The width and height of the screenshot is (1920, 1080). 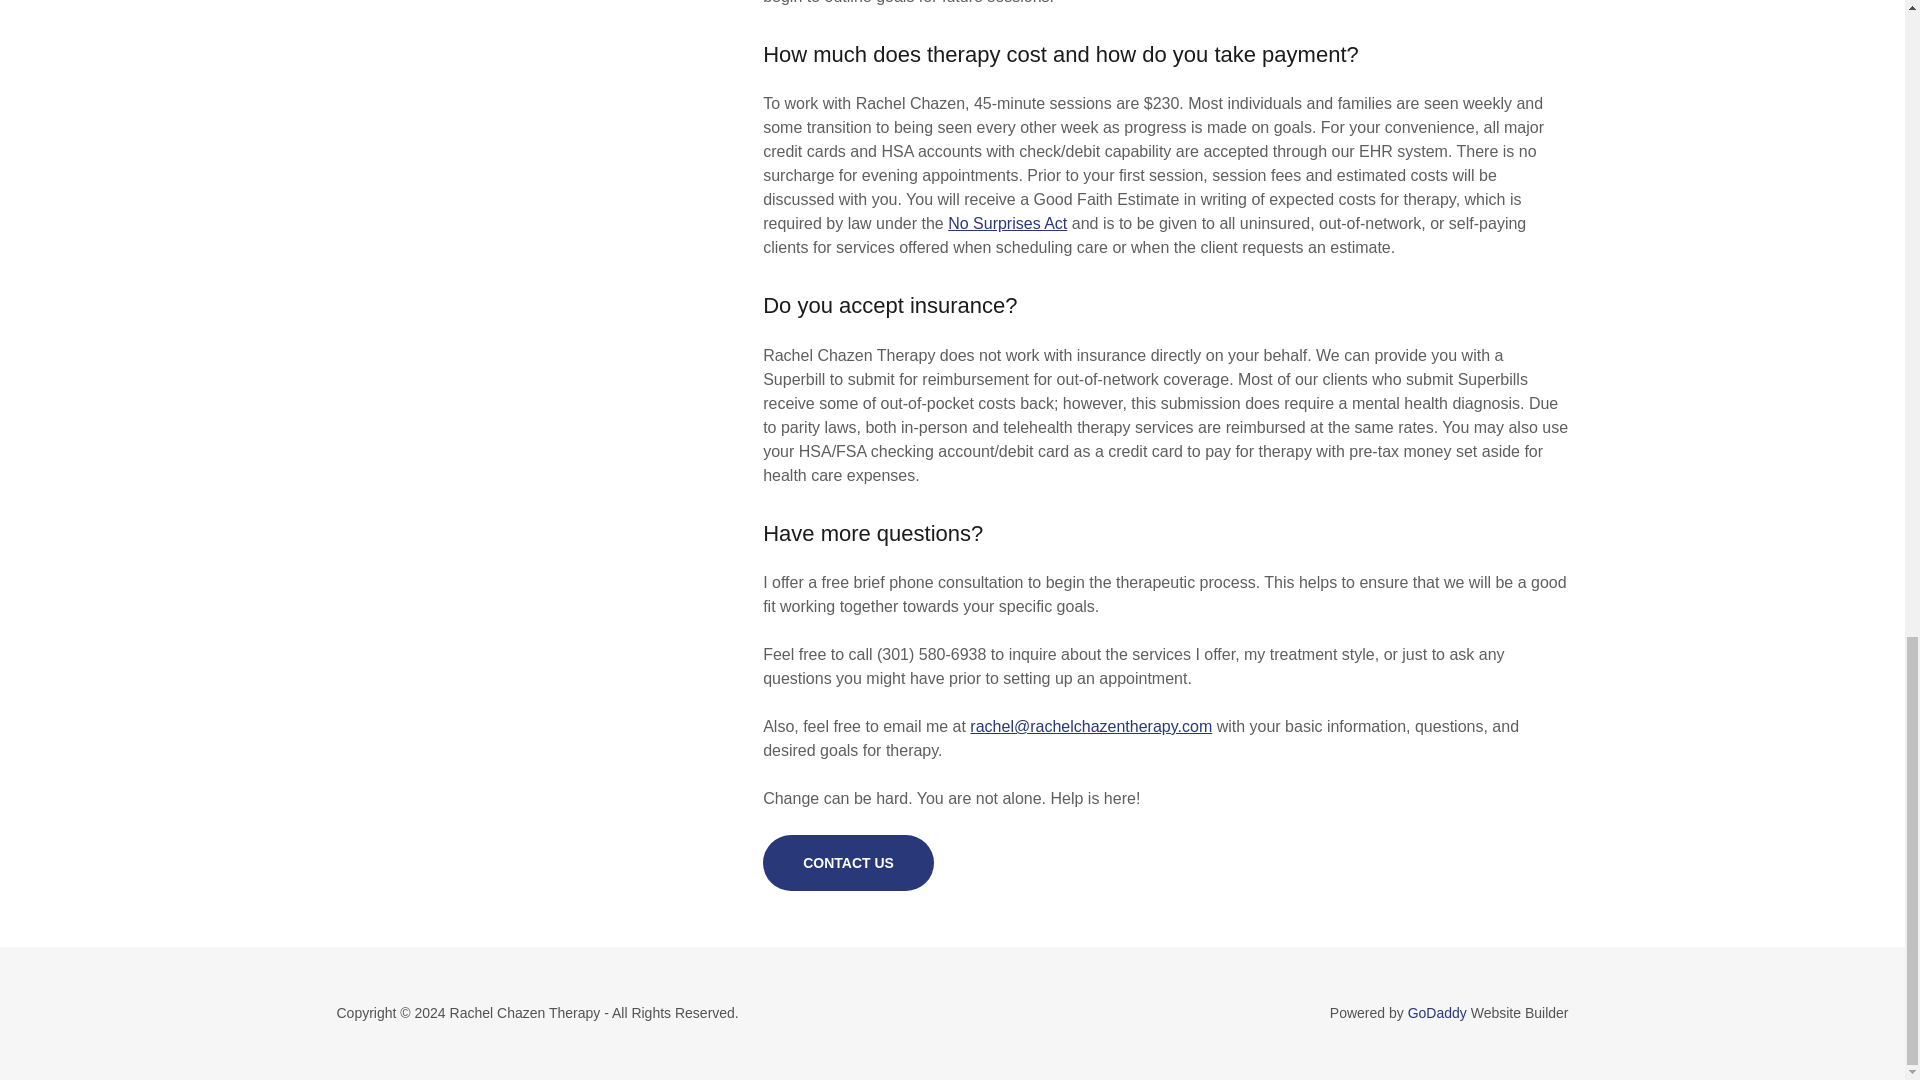 What do you see at coordinates (1436, 1012) in the screenshot?
I see `GoDaddy` at bounding box center [1436, 1012].